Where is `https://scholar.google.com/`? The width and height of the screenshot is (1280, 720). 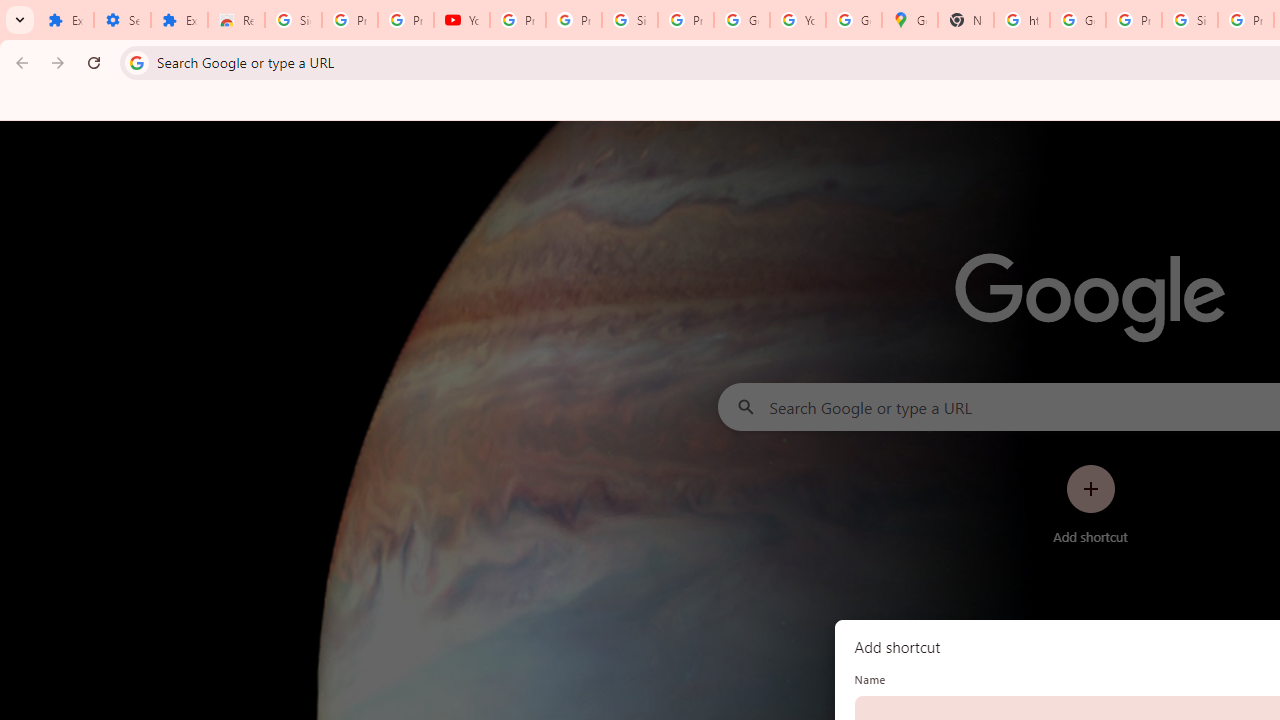 https://scholar.google.com/ is located at coordinates (1022, 20).